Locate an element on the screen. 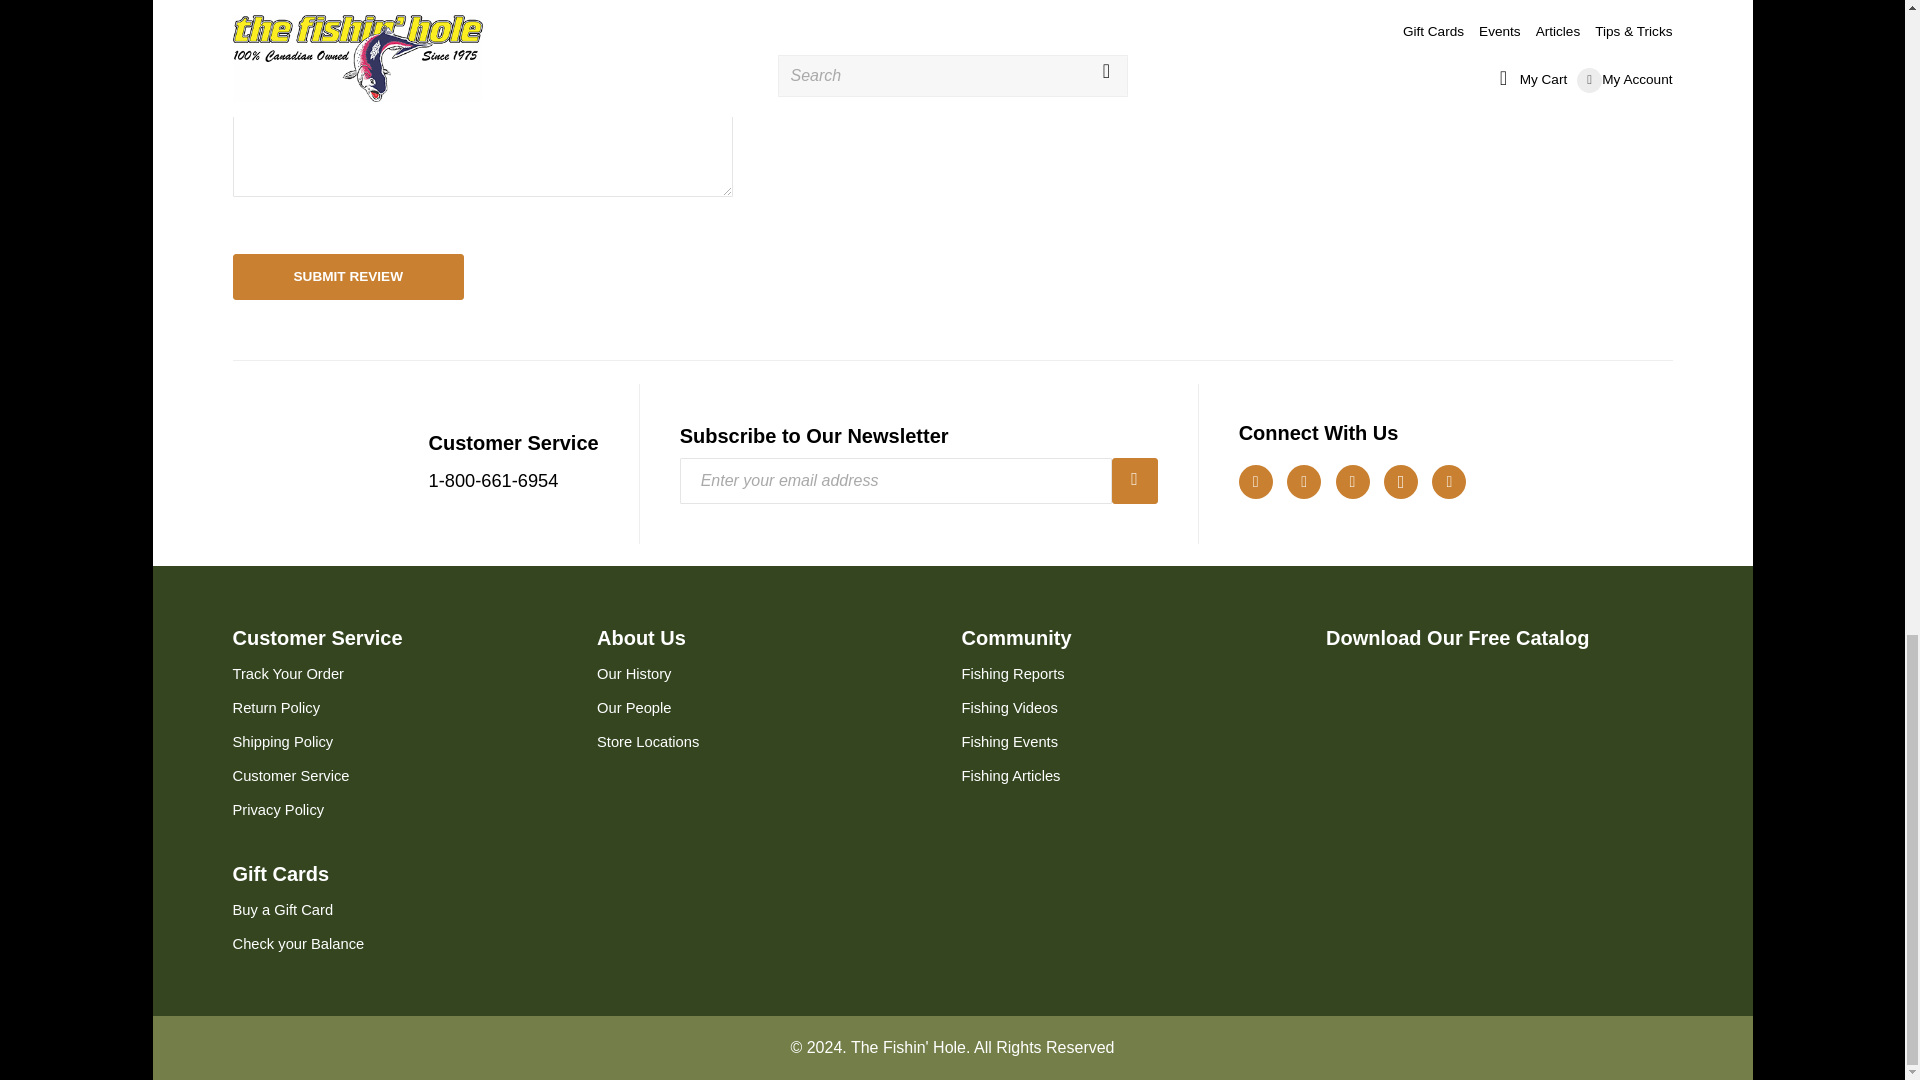 This screenshot has height=1080, width=1920. Sign up is located at coordinates (1134, 480).